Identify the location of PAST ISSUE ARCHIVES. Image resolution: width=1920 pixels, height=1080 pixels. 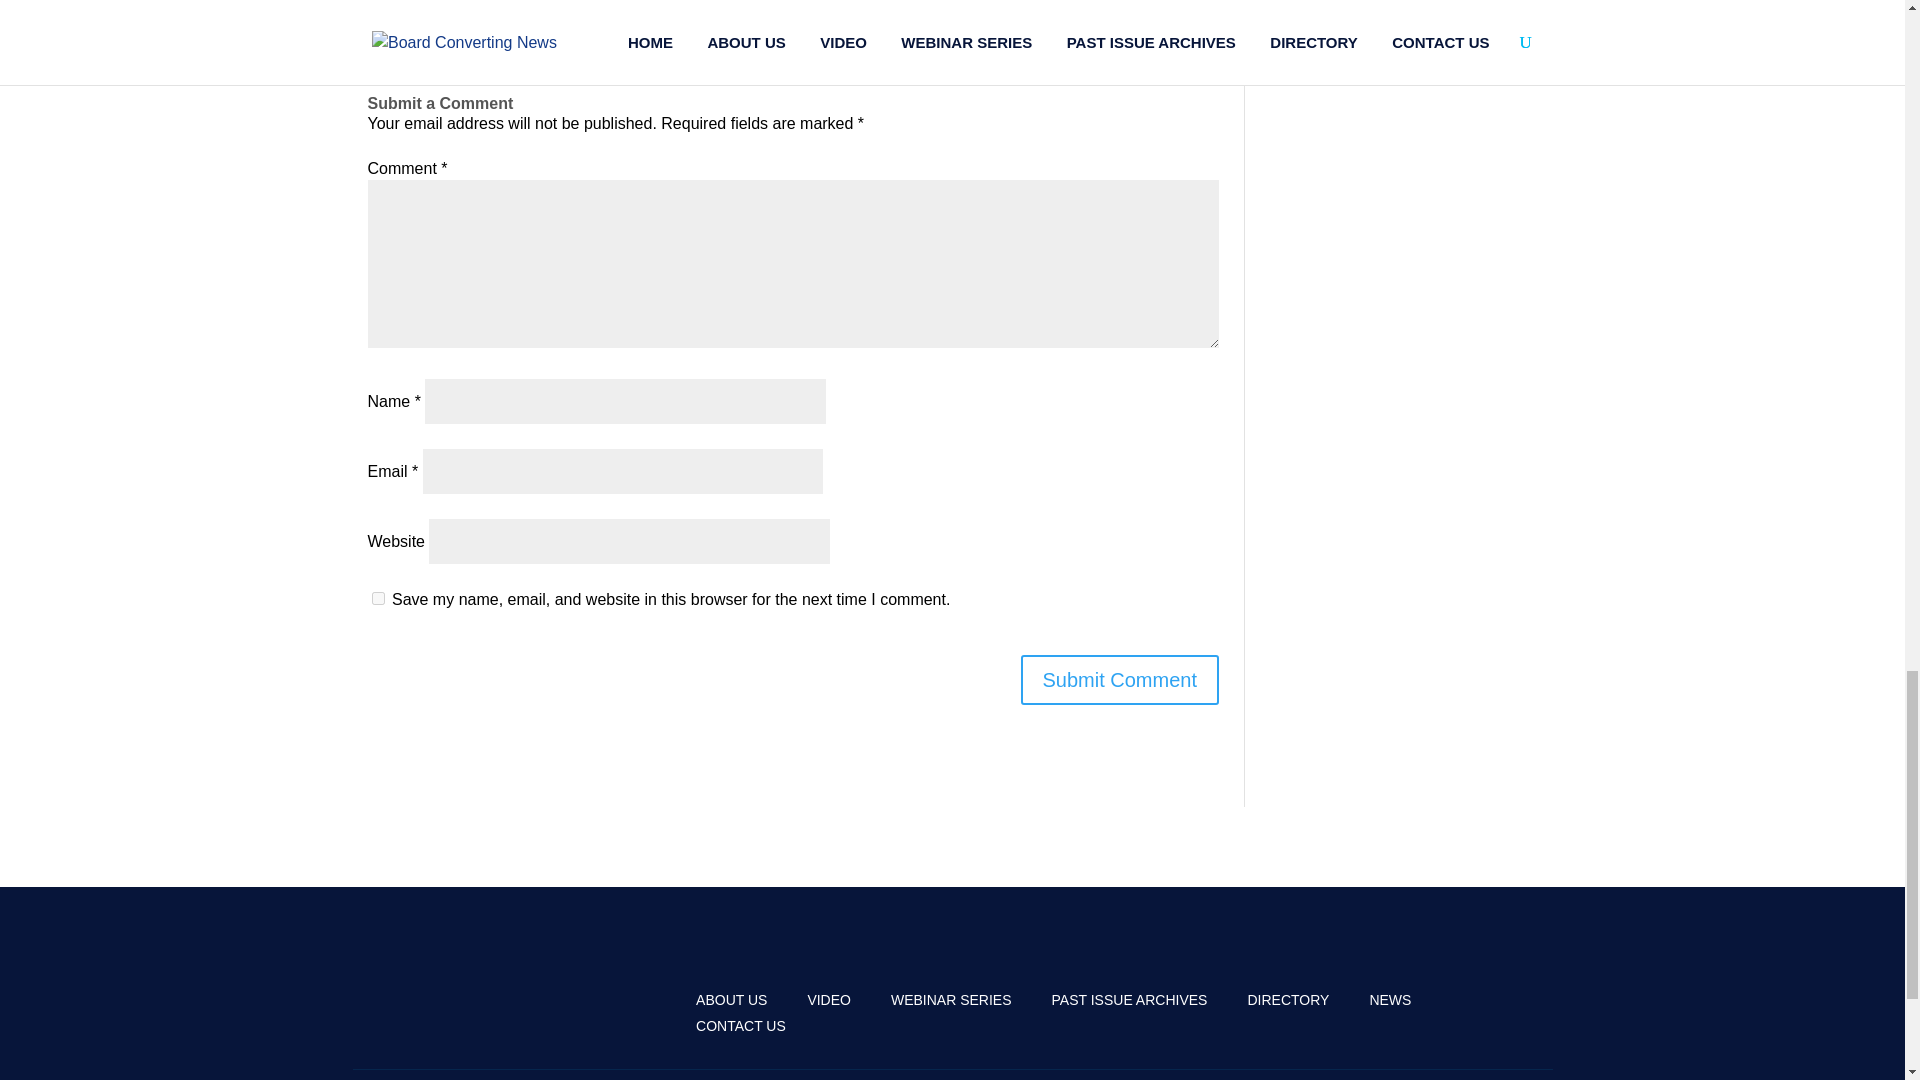
(1130, 1000).